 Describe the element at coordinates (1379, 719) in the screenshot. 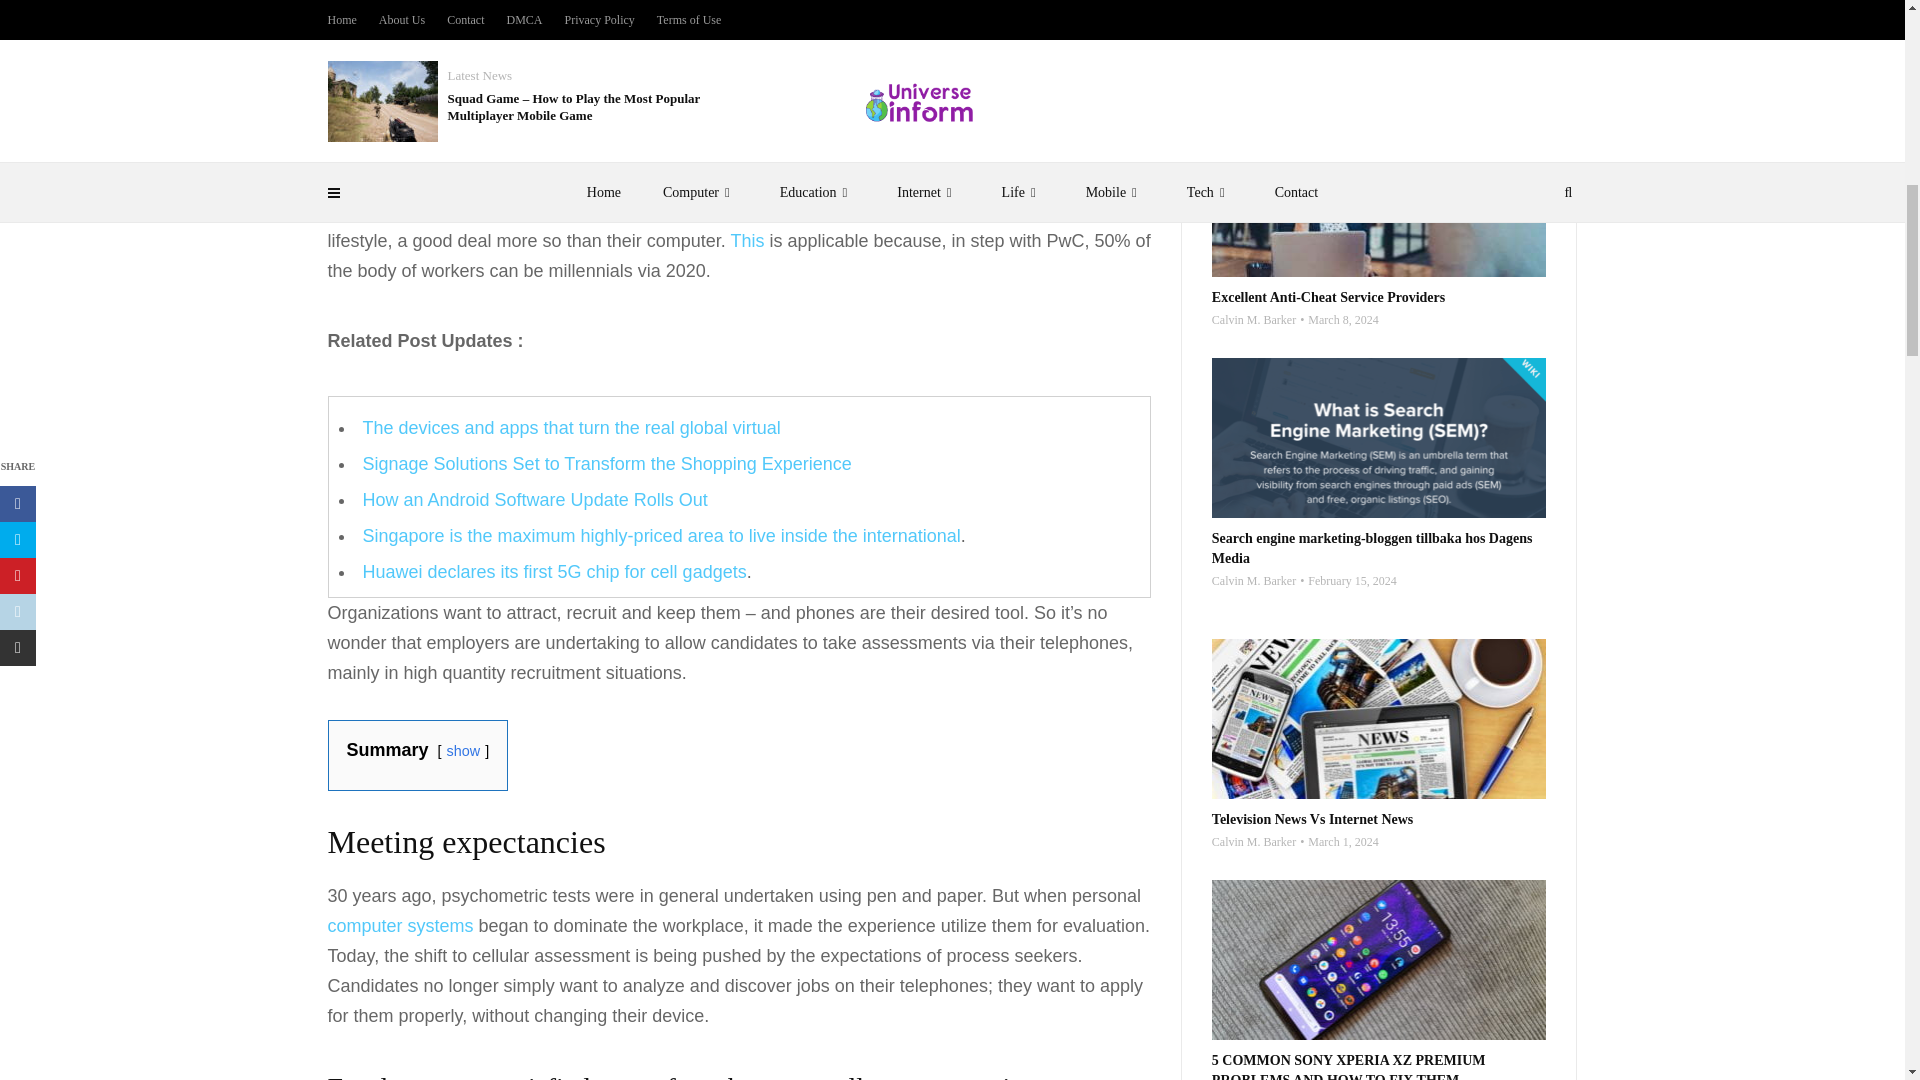

I see `Television News Vs Internet News 14` at that location.